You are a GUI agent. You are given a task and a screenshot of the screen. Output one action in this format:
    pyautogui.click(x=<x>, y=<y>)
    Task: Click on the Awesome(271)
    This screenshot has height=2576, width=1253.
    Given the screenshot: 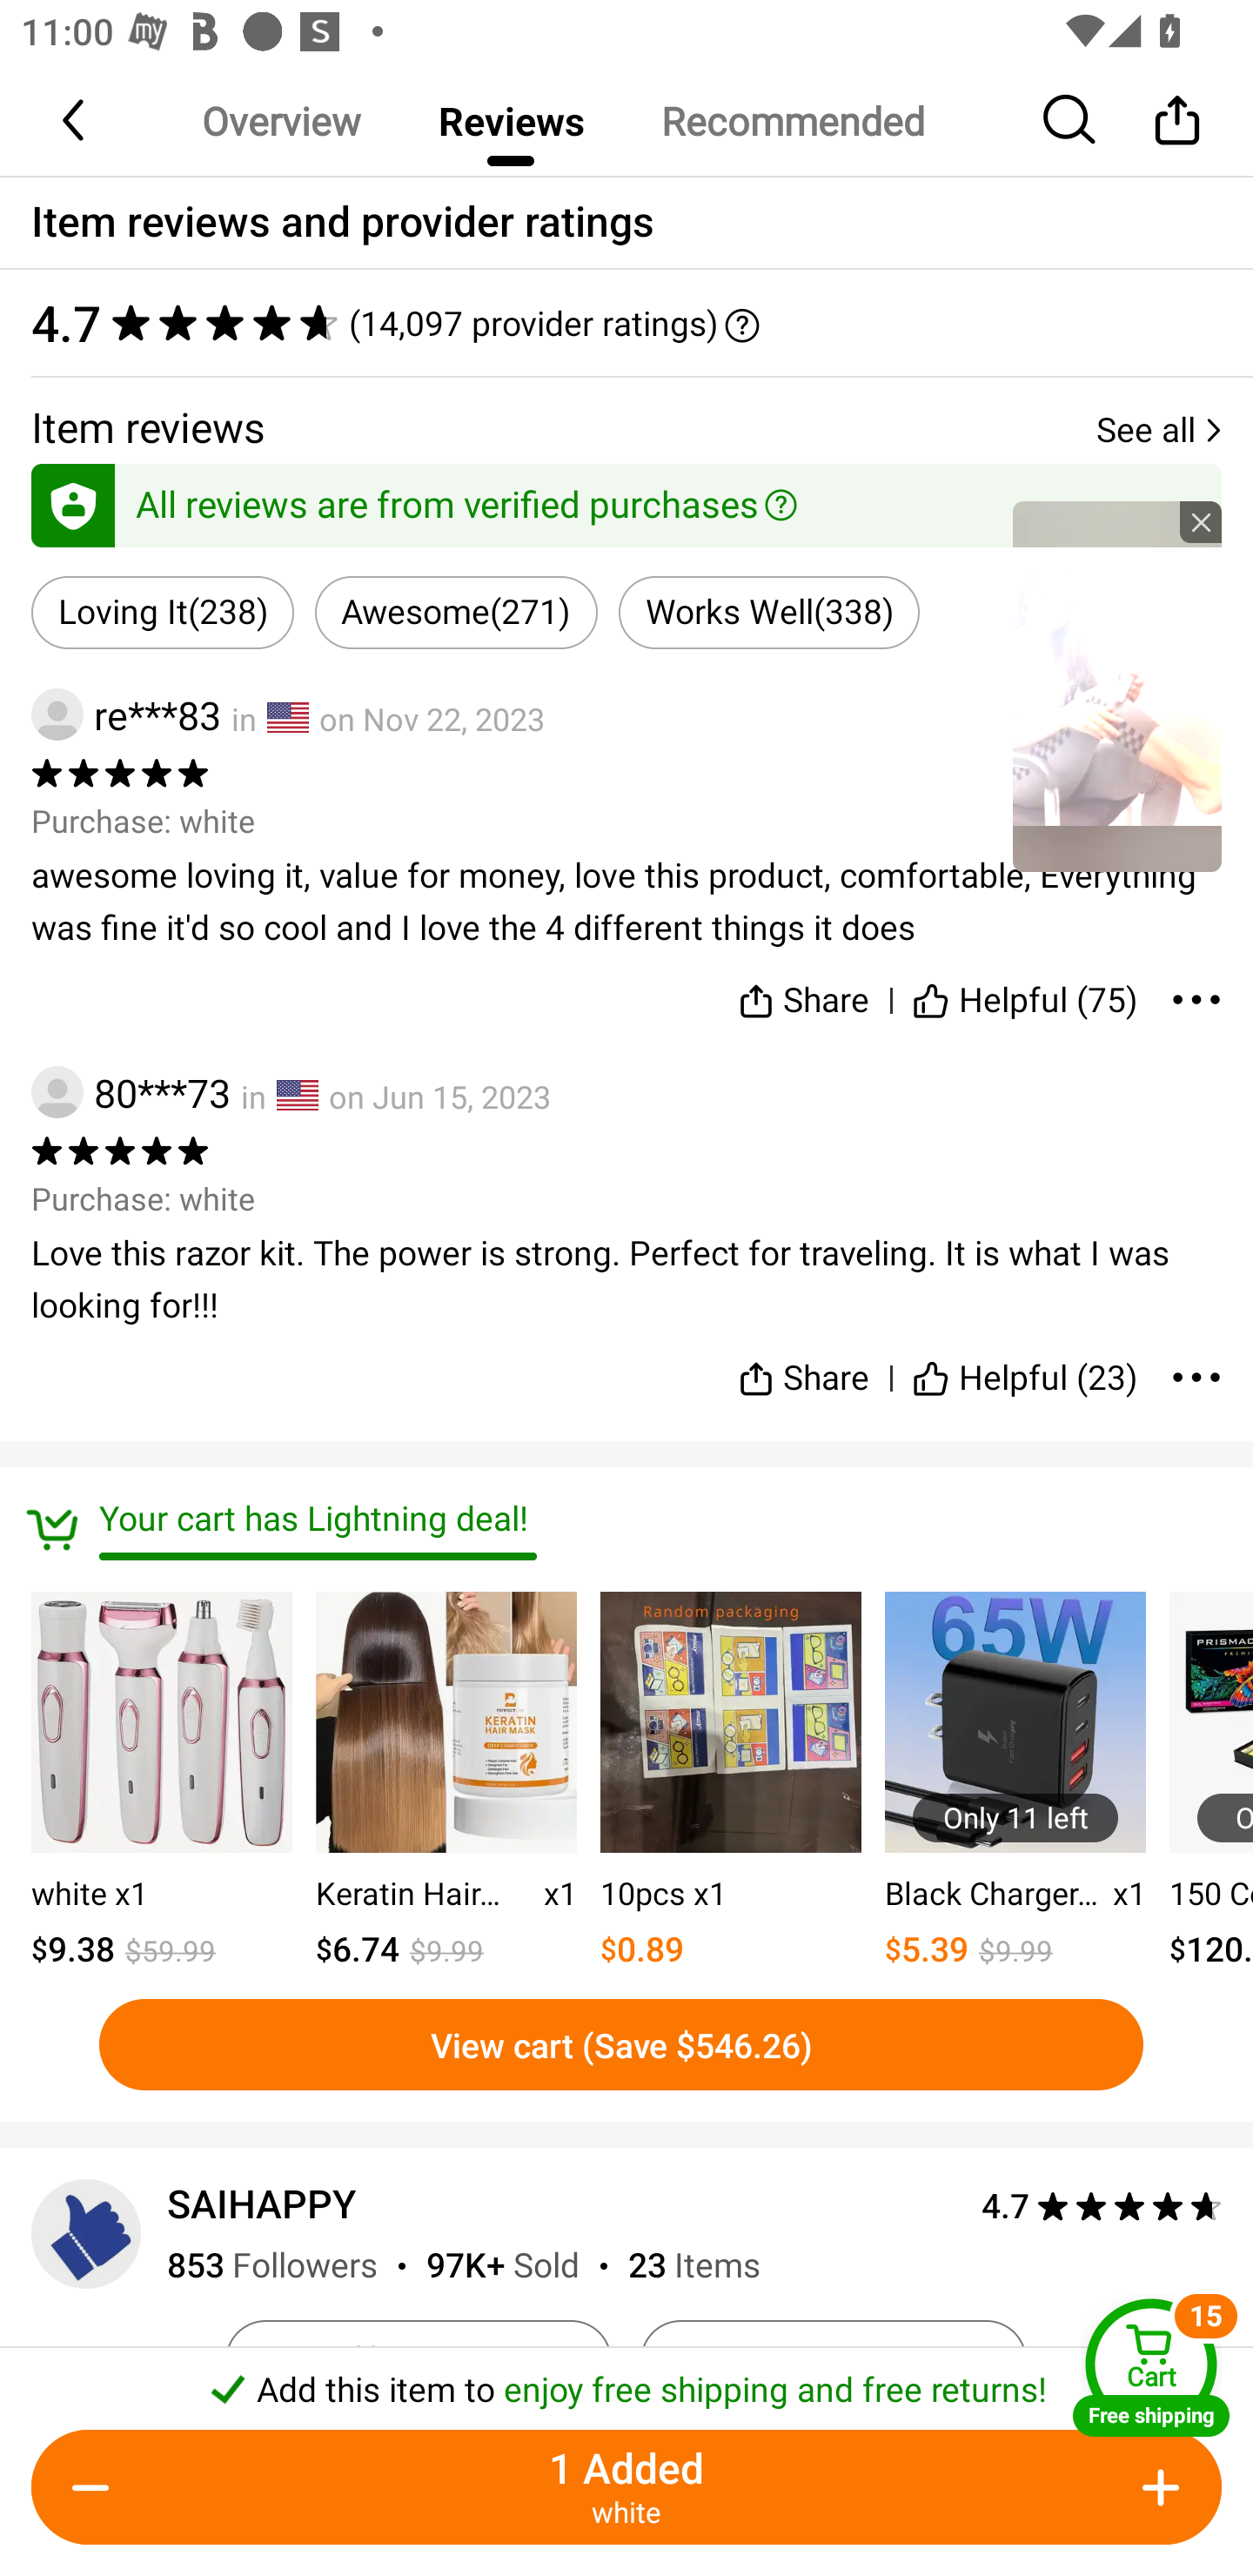 What is the action you would take?
    pyautogui.click(x=456, y=613)
    